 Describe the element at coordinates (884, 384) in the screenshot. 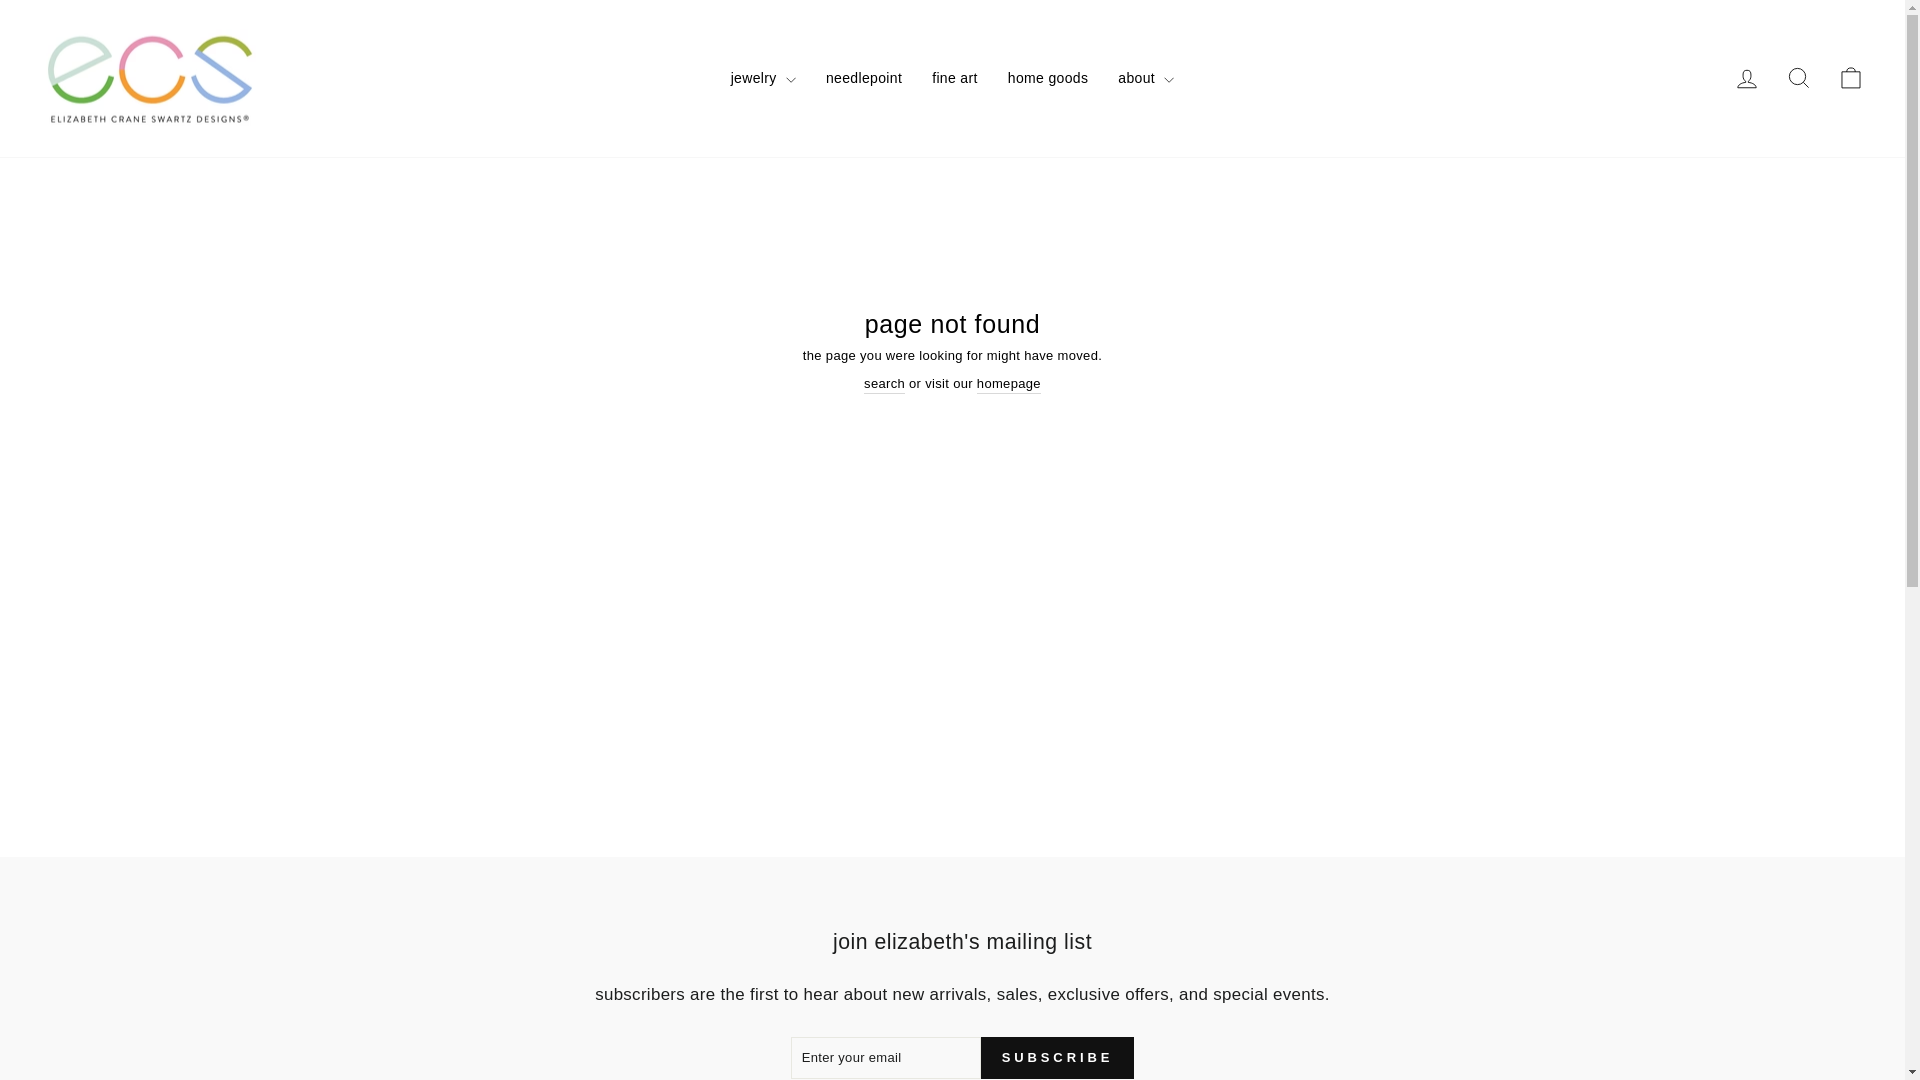

I see `search` at that location.